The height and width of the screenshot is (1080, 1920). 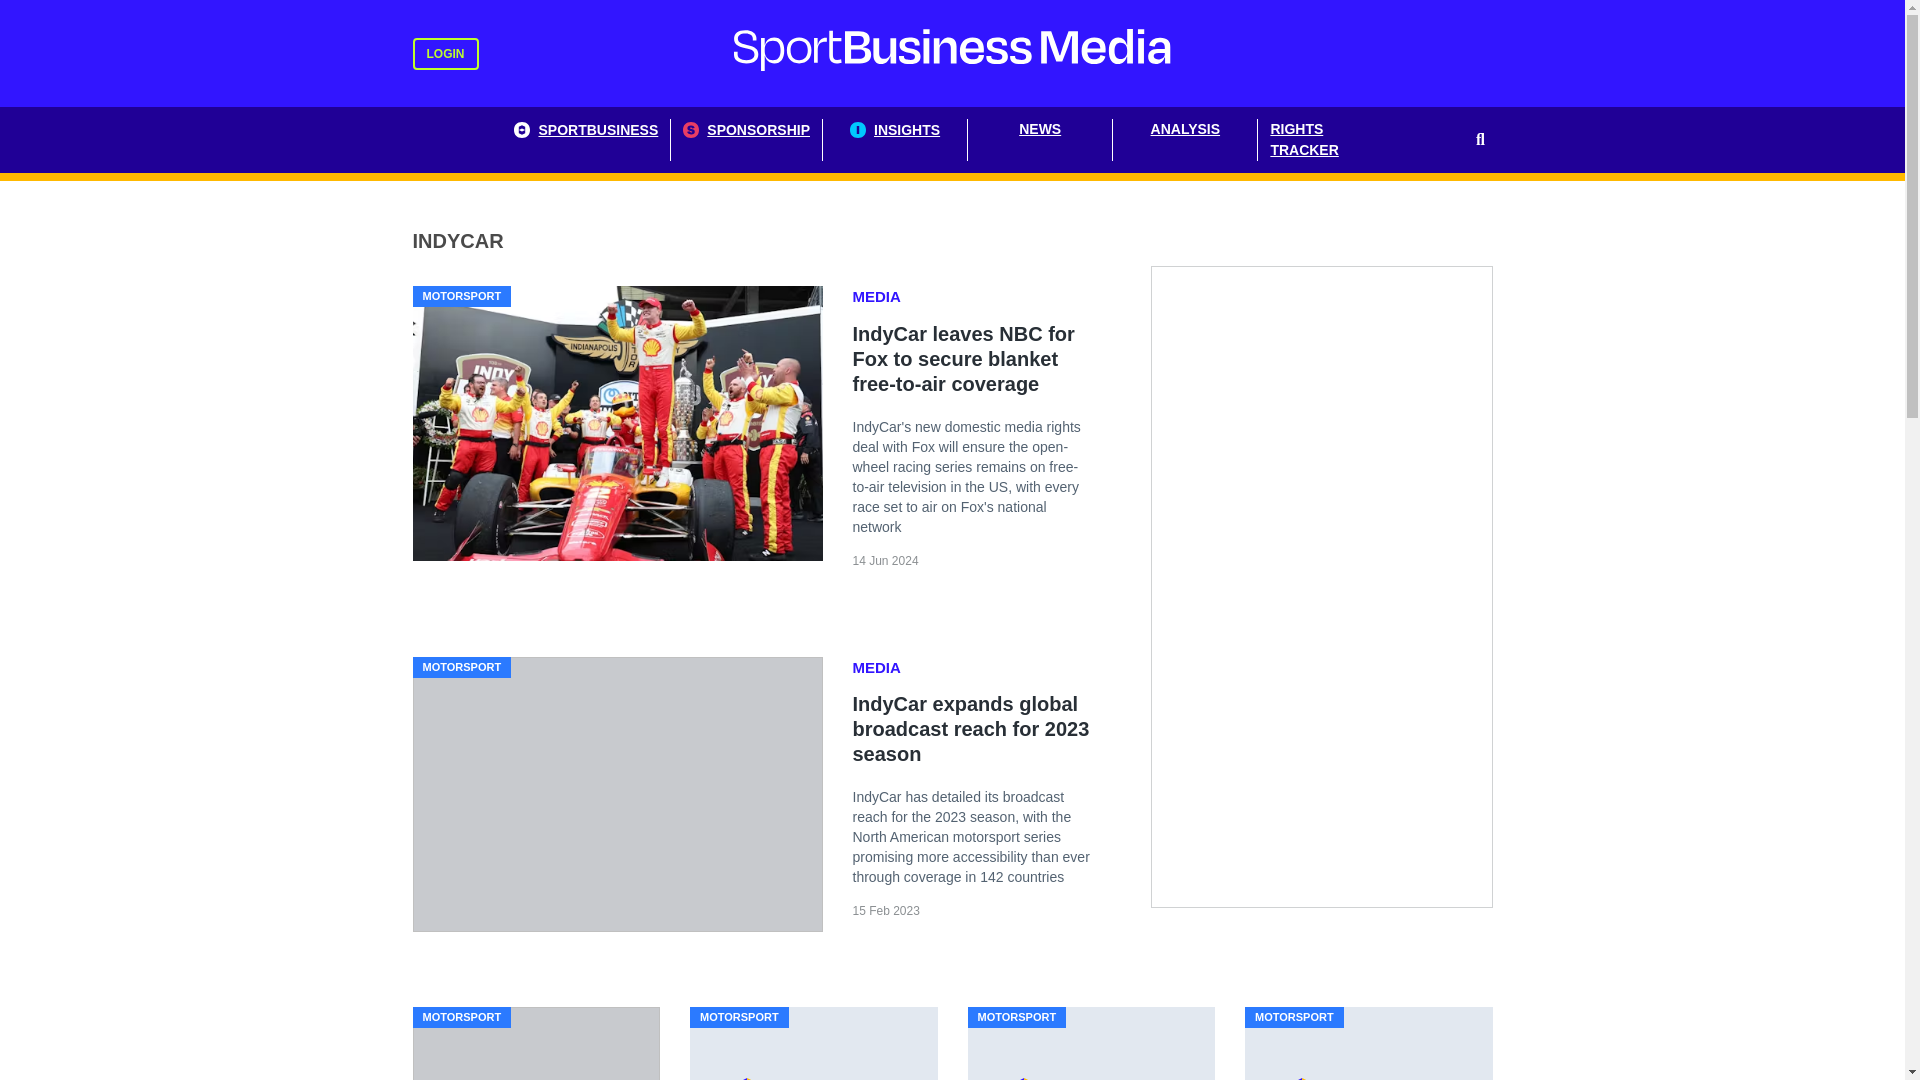 I want to click on MEDIA, so click(x=878, y=667).